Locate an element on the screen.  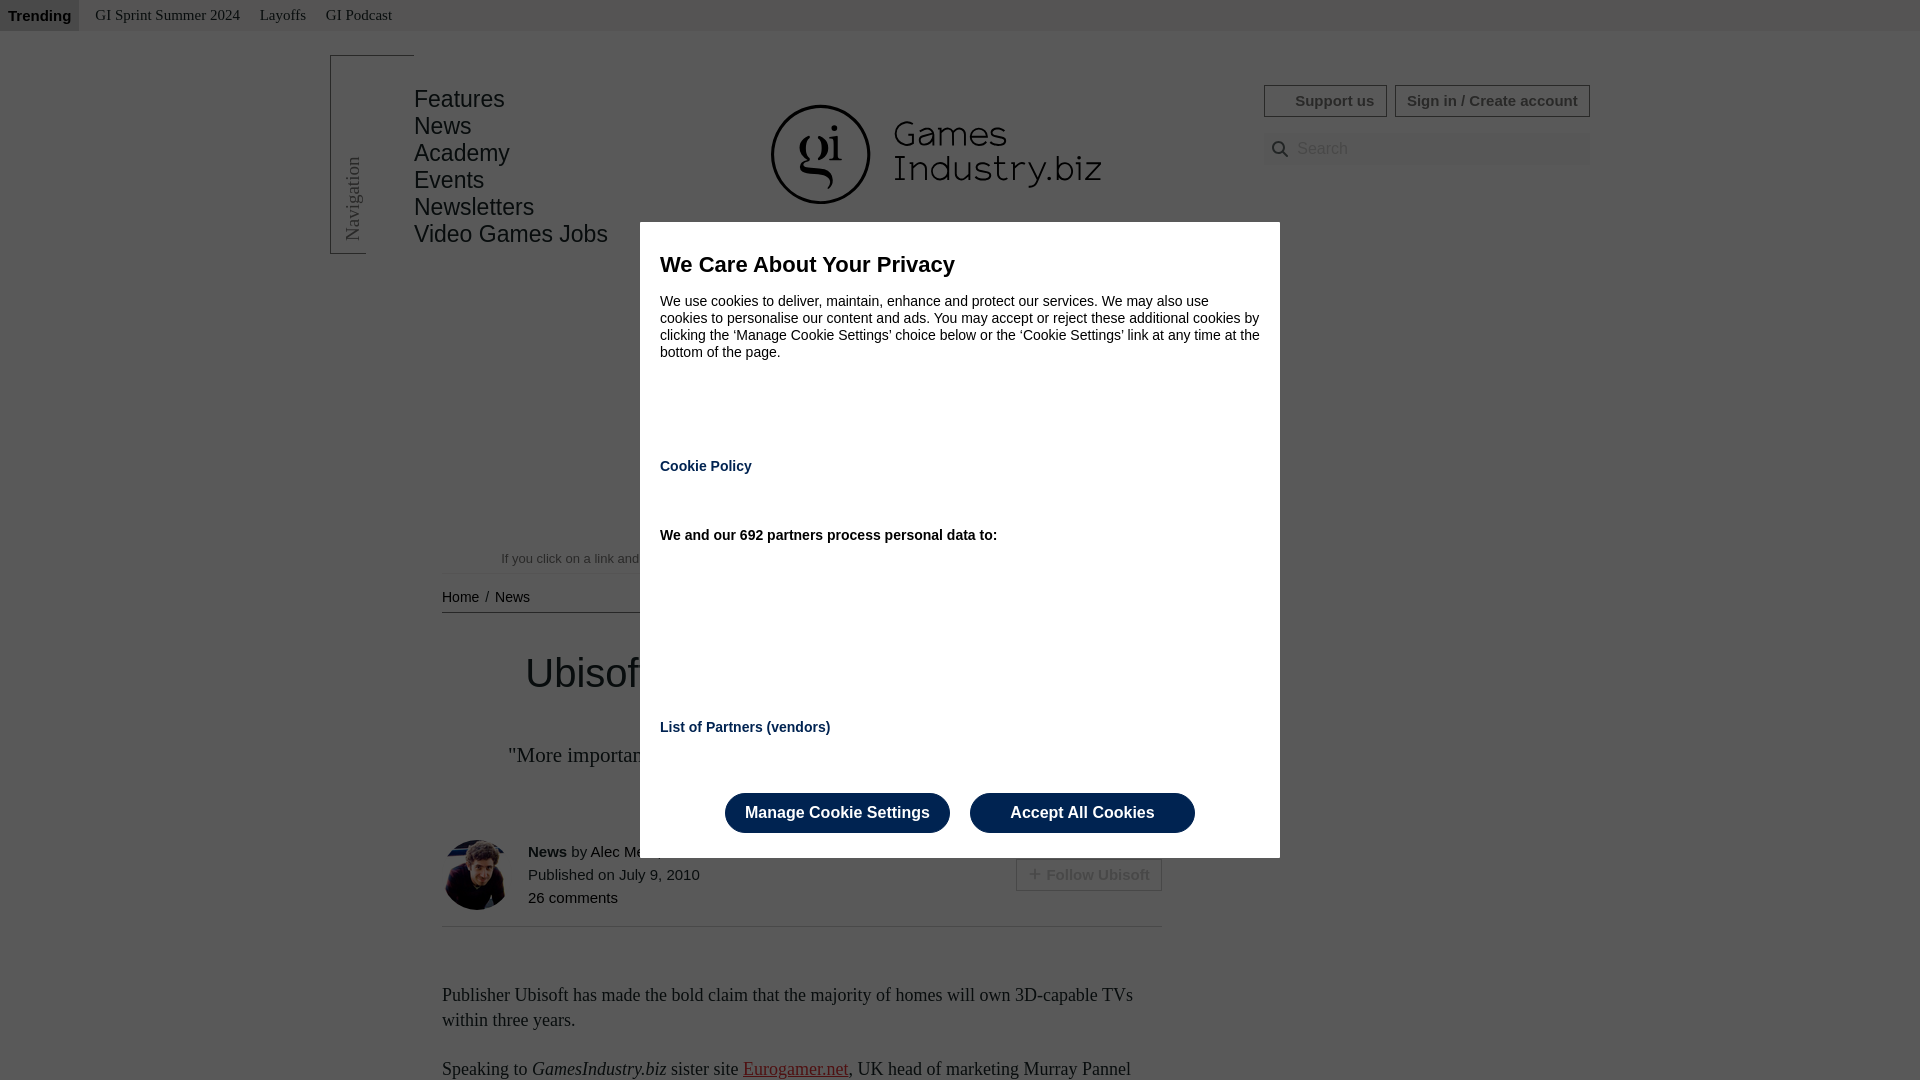
Academy is located at coordinates (462, 153).